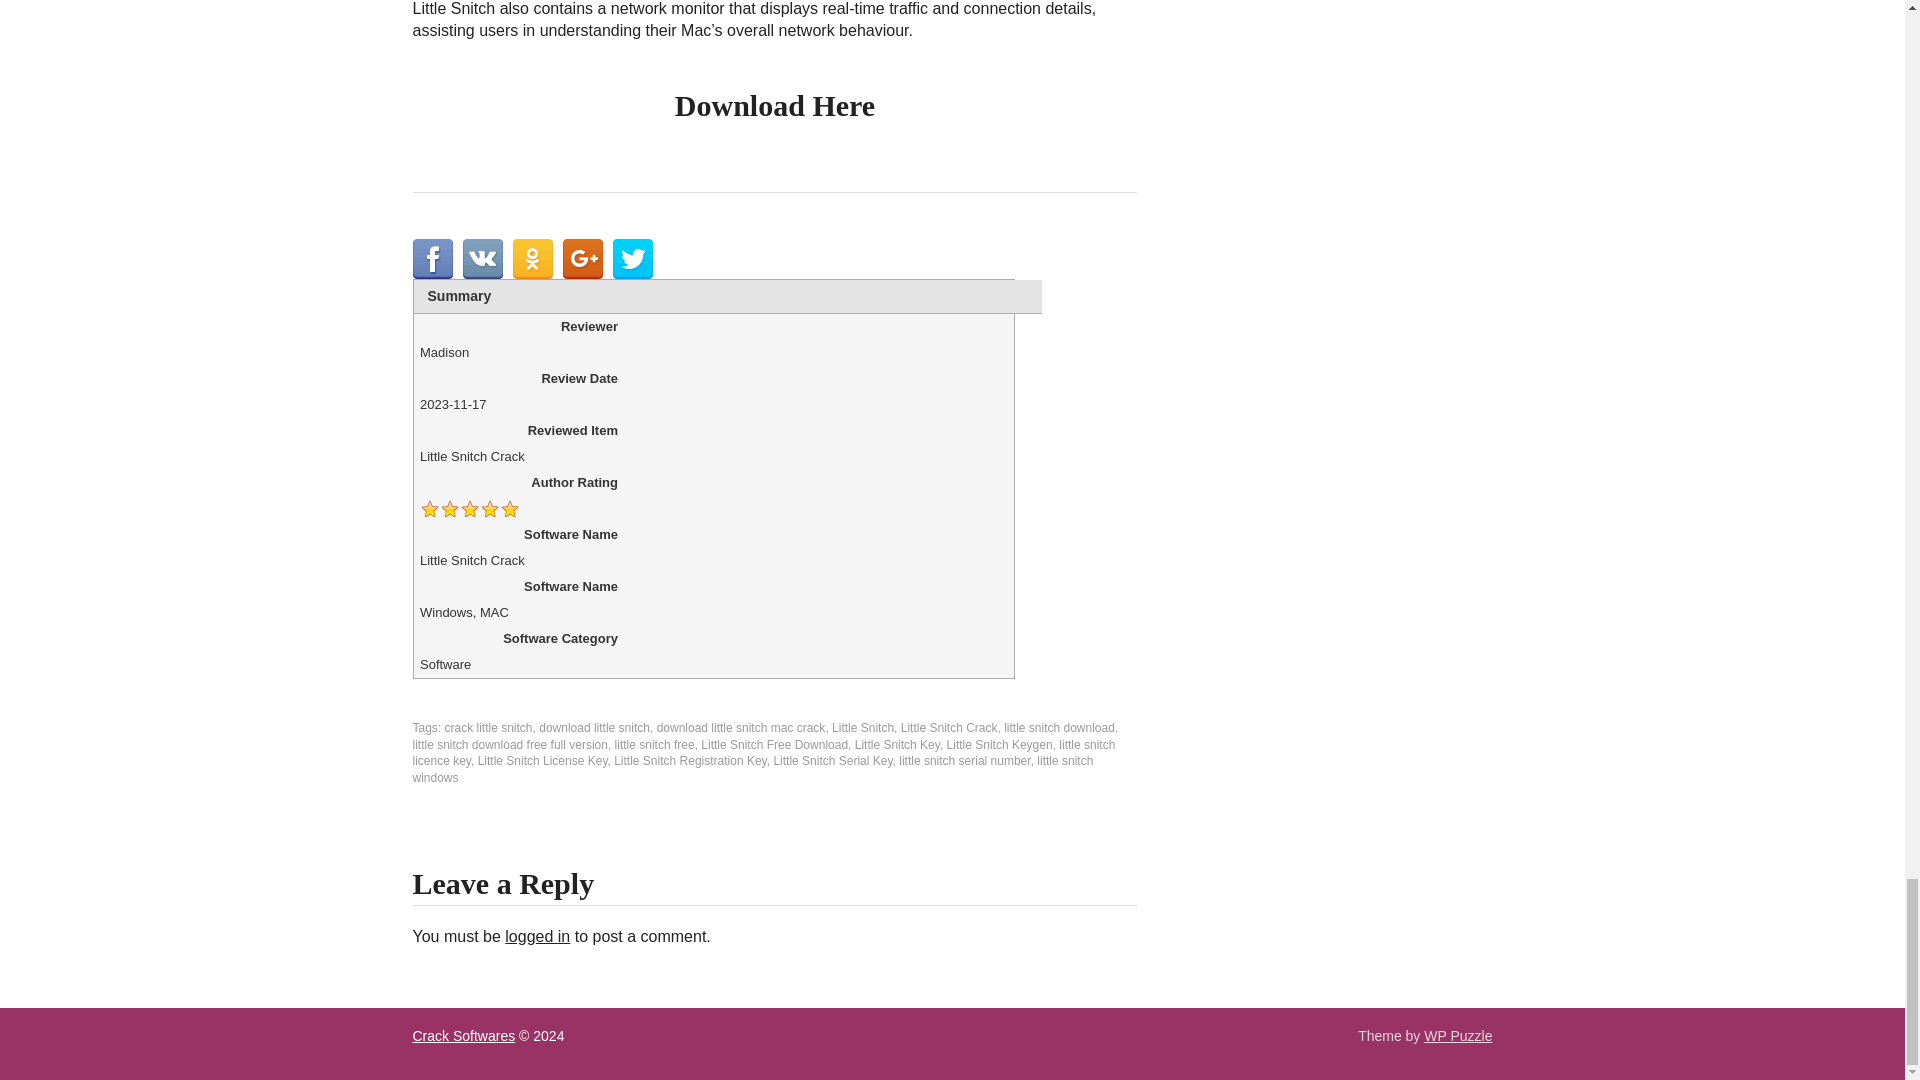 Image resolution: width=1920 pixels, height=1080 pixels. Describe the element at coordinates (632, 258) in the screenshot. I see `Share in Twitter` at that location.